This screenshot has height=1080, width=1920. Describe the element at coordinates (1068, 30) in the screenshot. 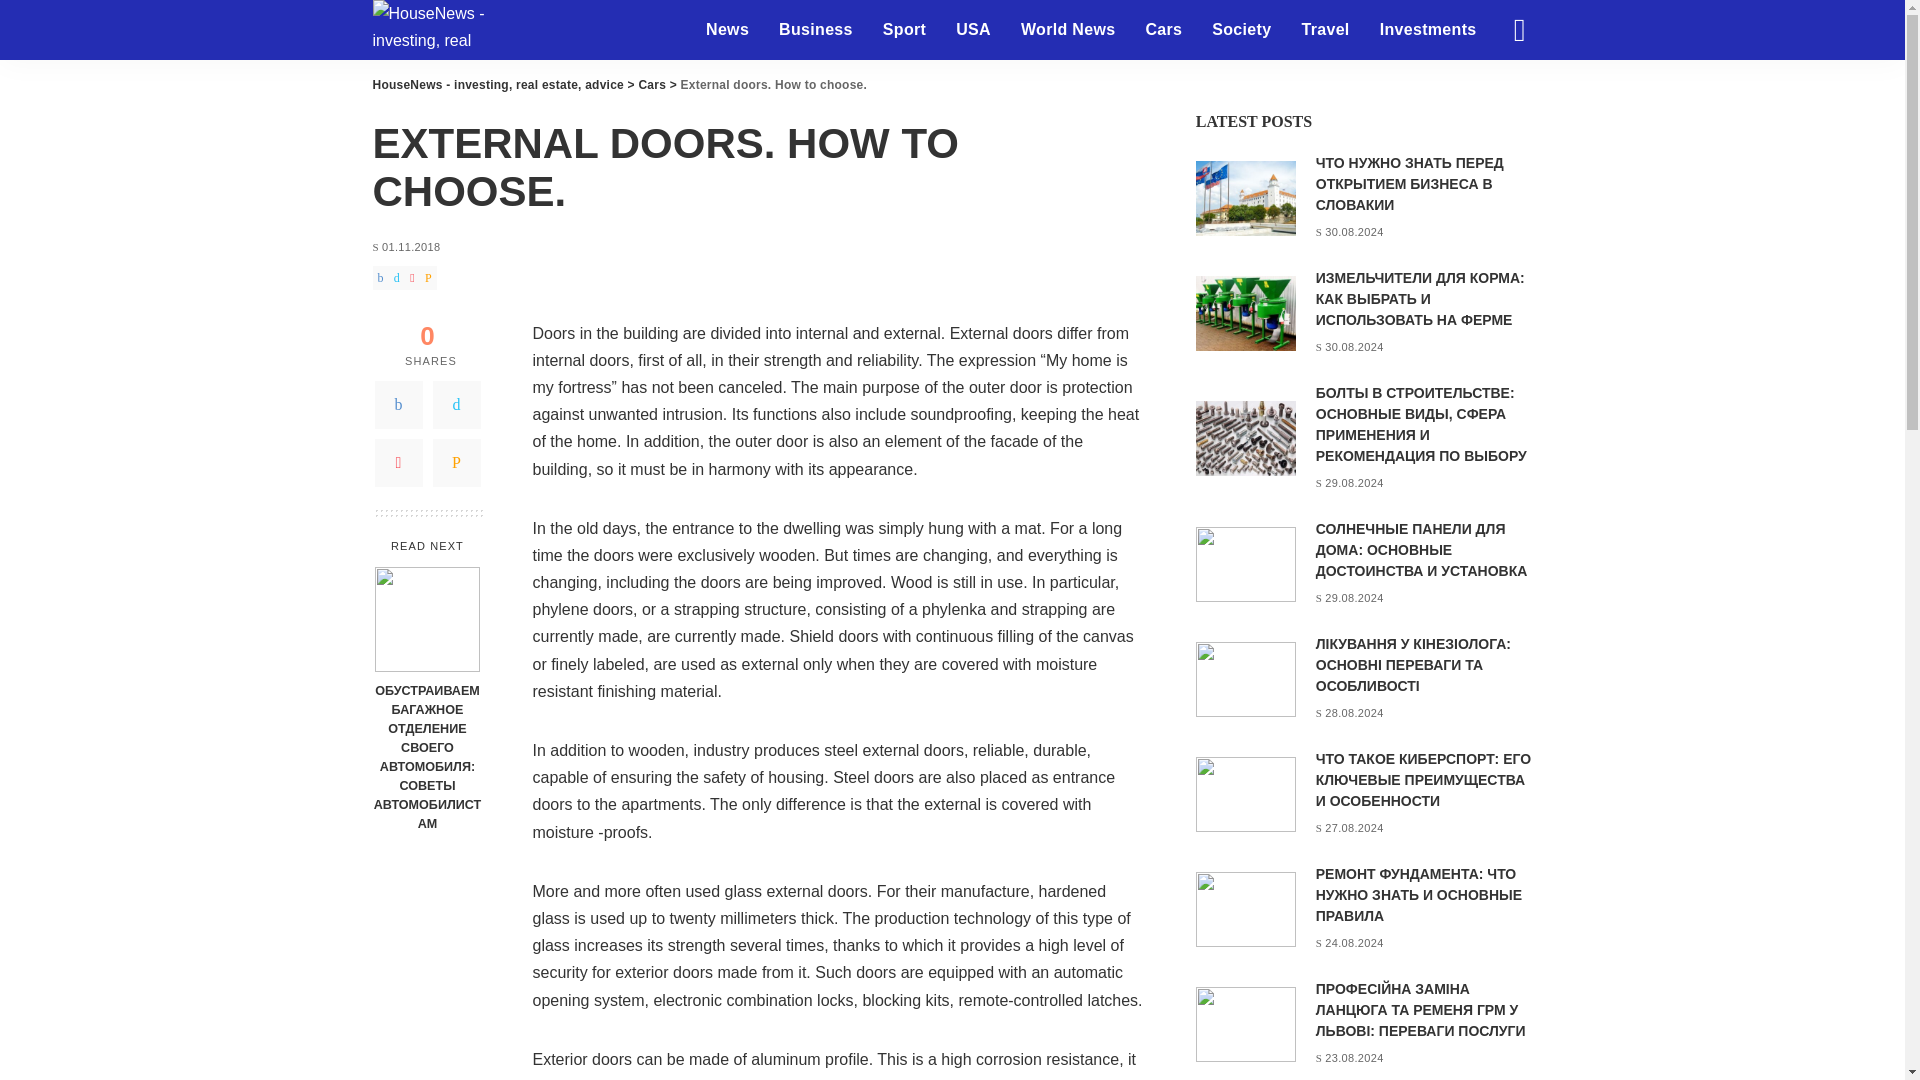

I see `World News` at that location.